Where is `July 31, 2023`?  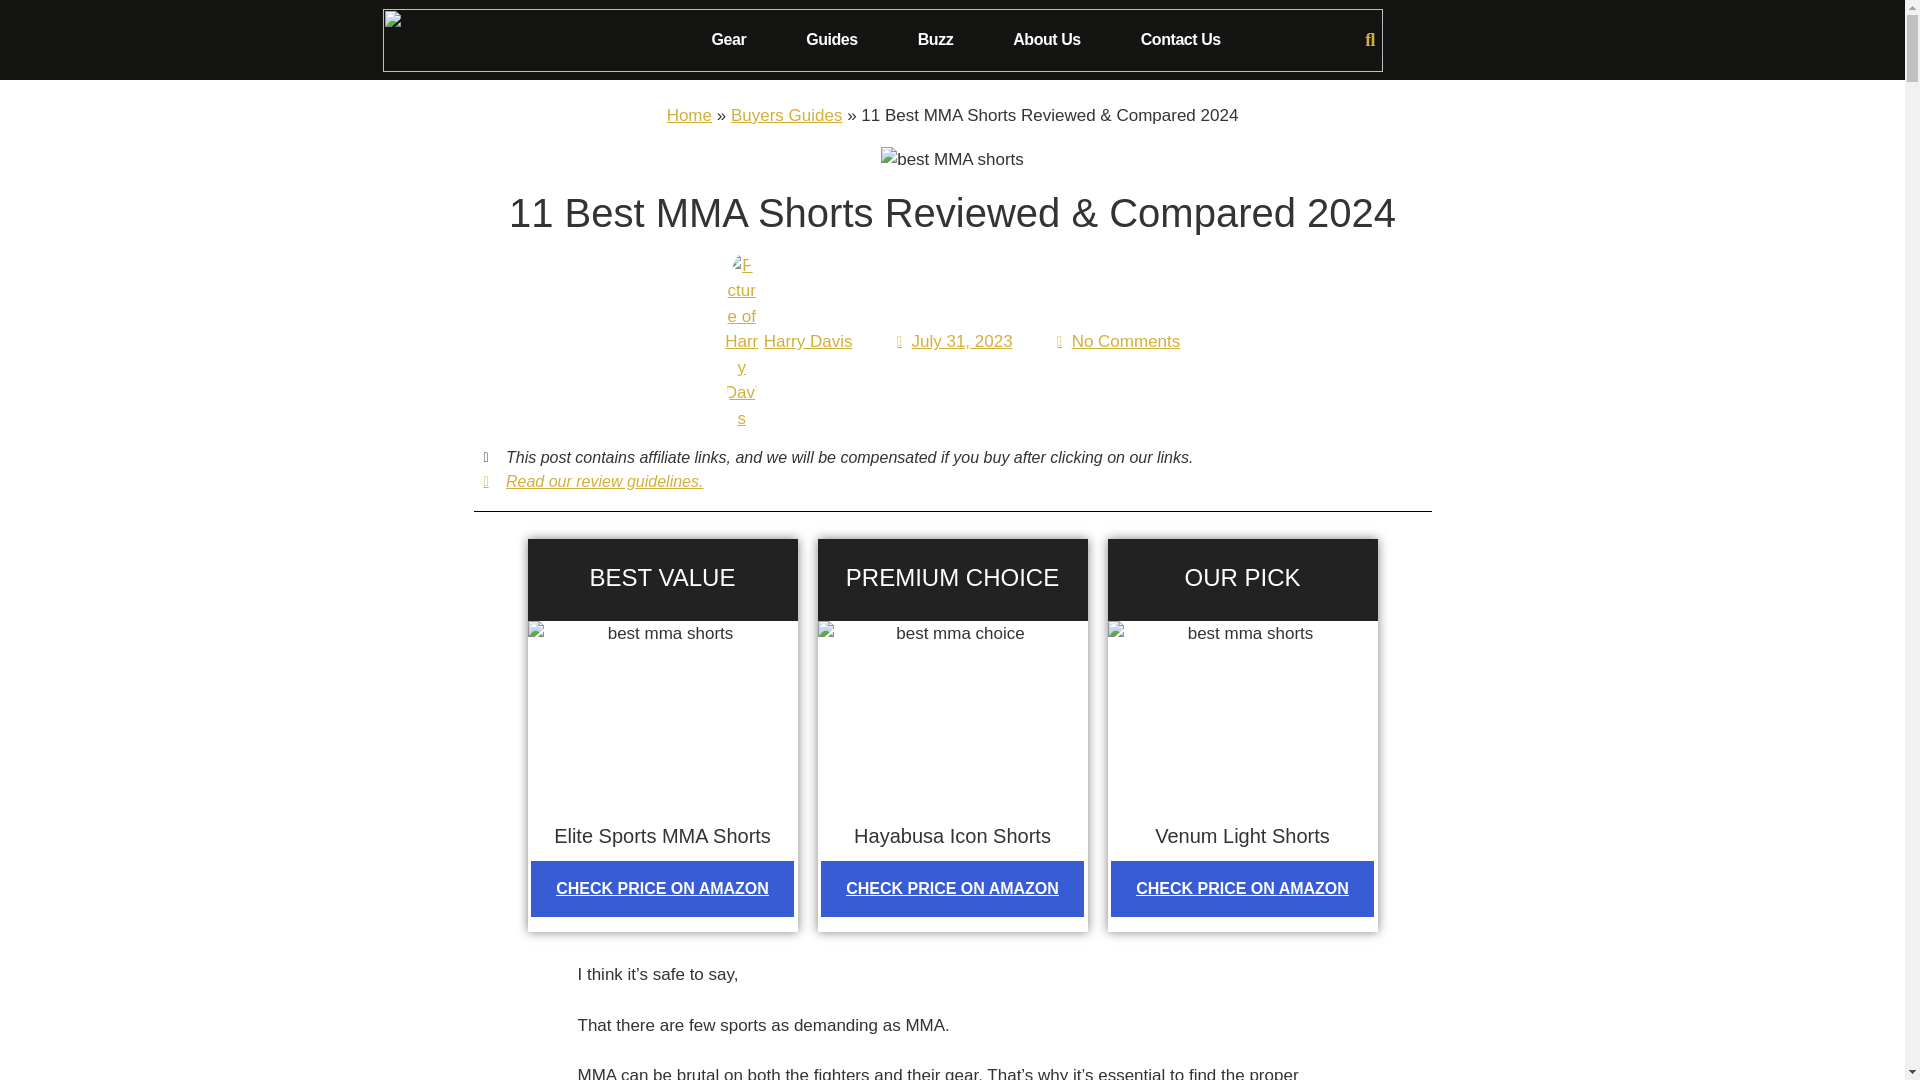 July 31, 2023 is located at coordinates (952, 342).